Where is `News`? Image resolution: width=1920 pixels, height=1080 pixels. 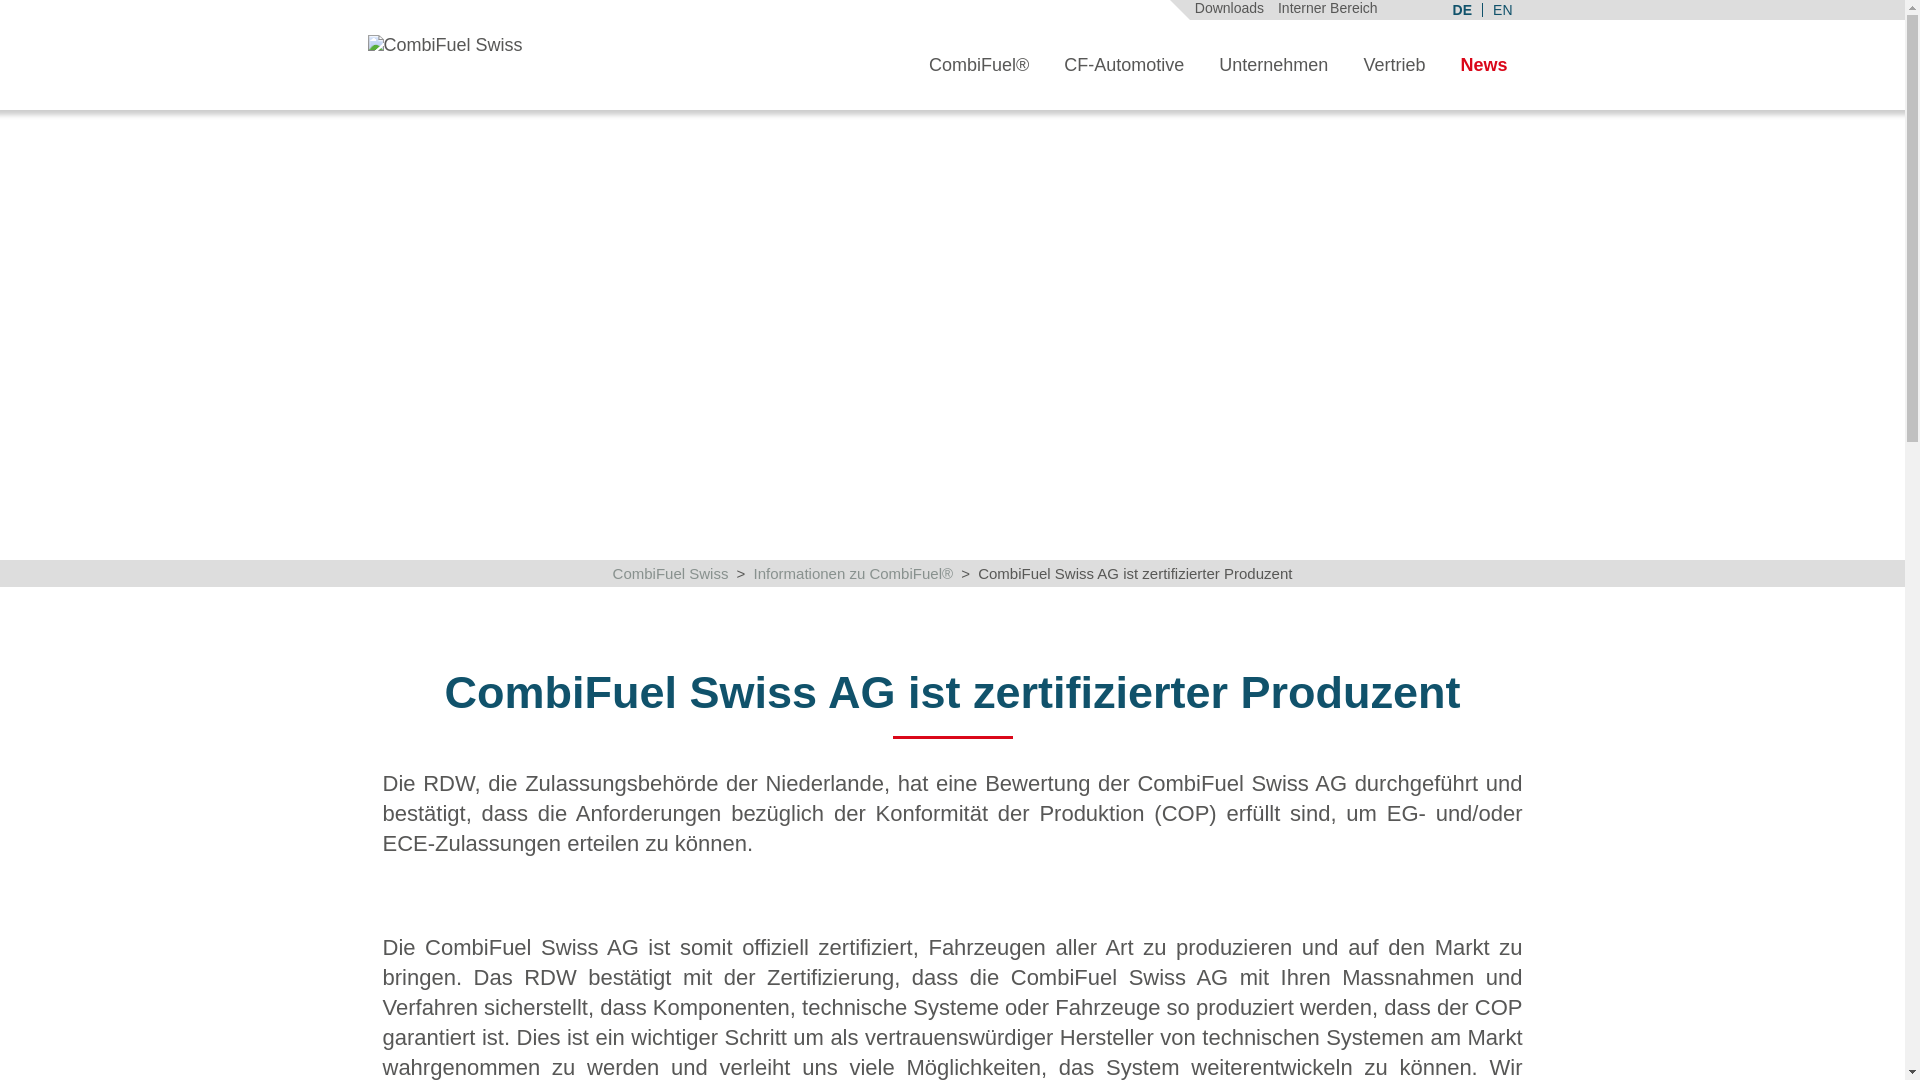
News is located at coordinates (1484, 66).